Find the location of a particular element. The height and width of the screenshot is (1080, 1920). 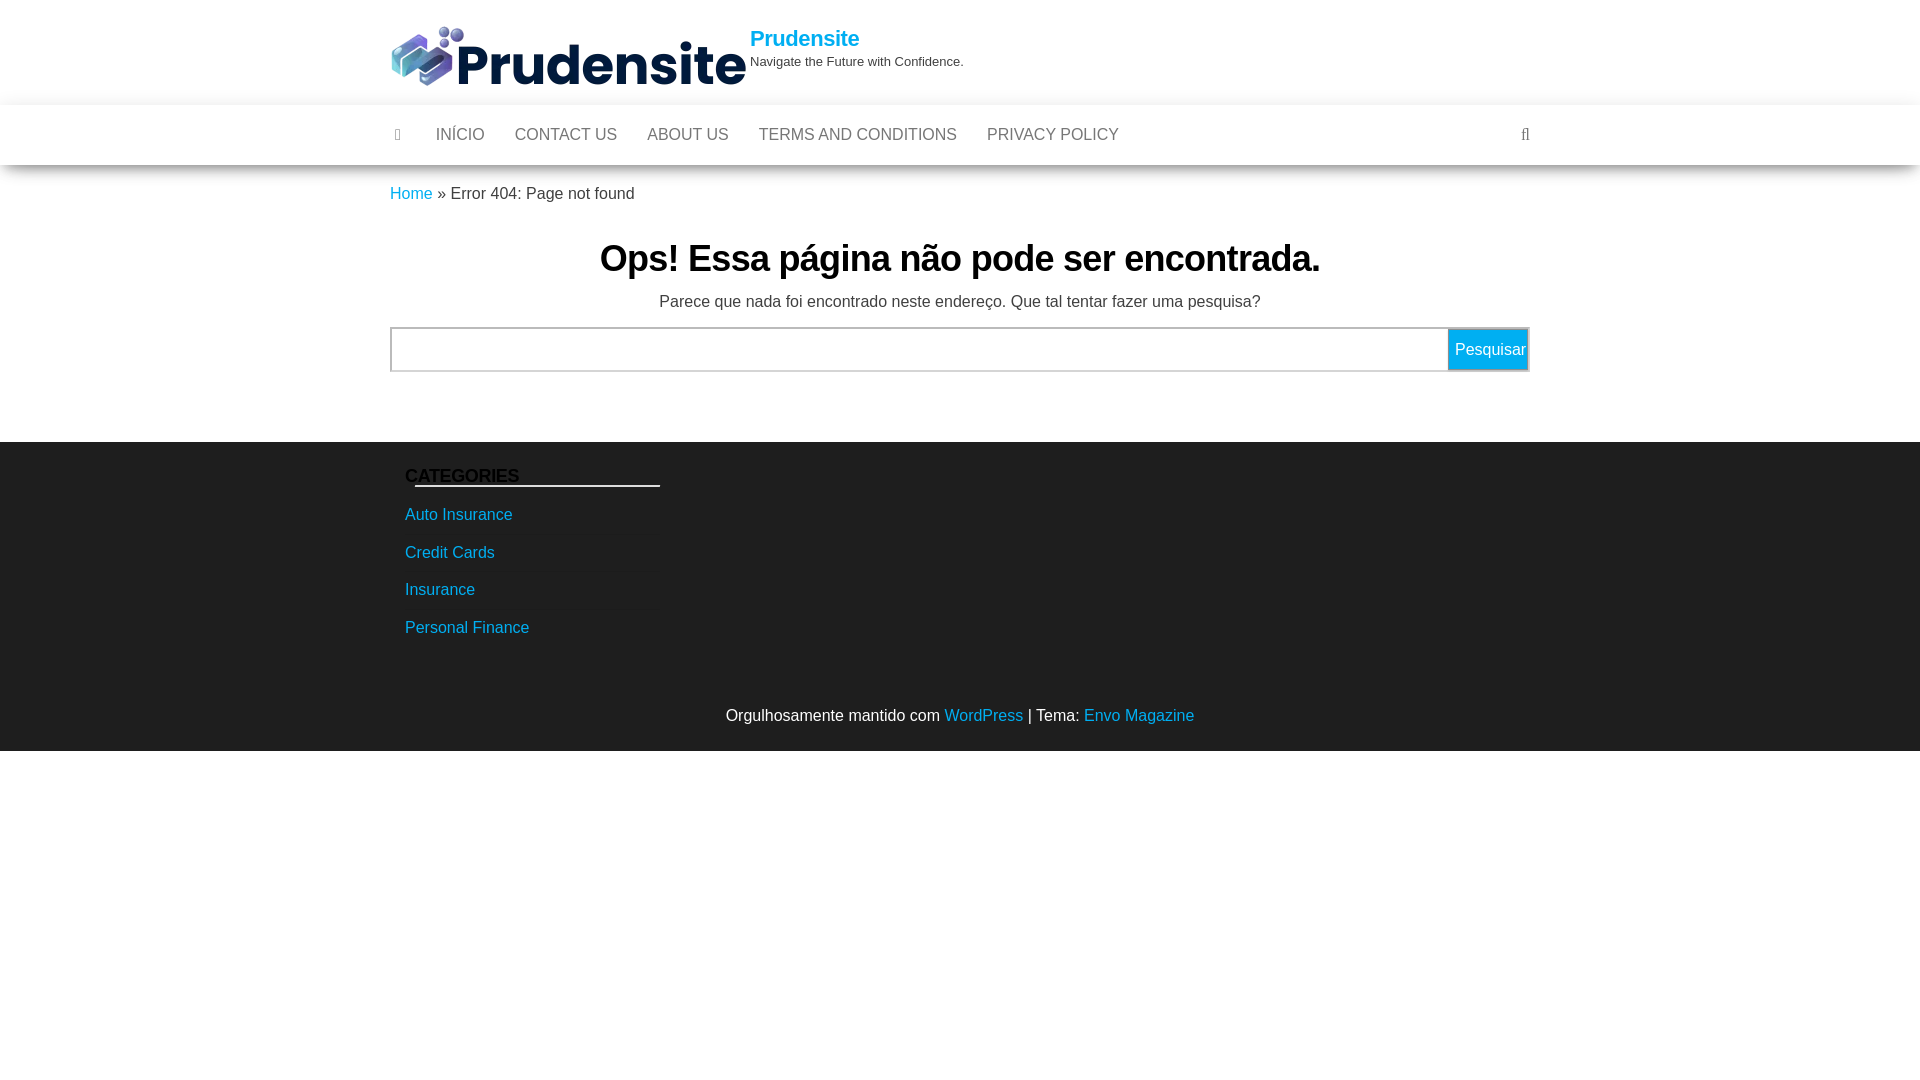

Pesquisar is located at coordinates (1488, 350).